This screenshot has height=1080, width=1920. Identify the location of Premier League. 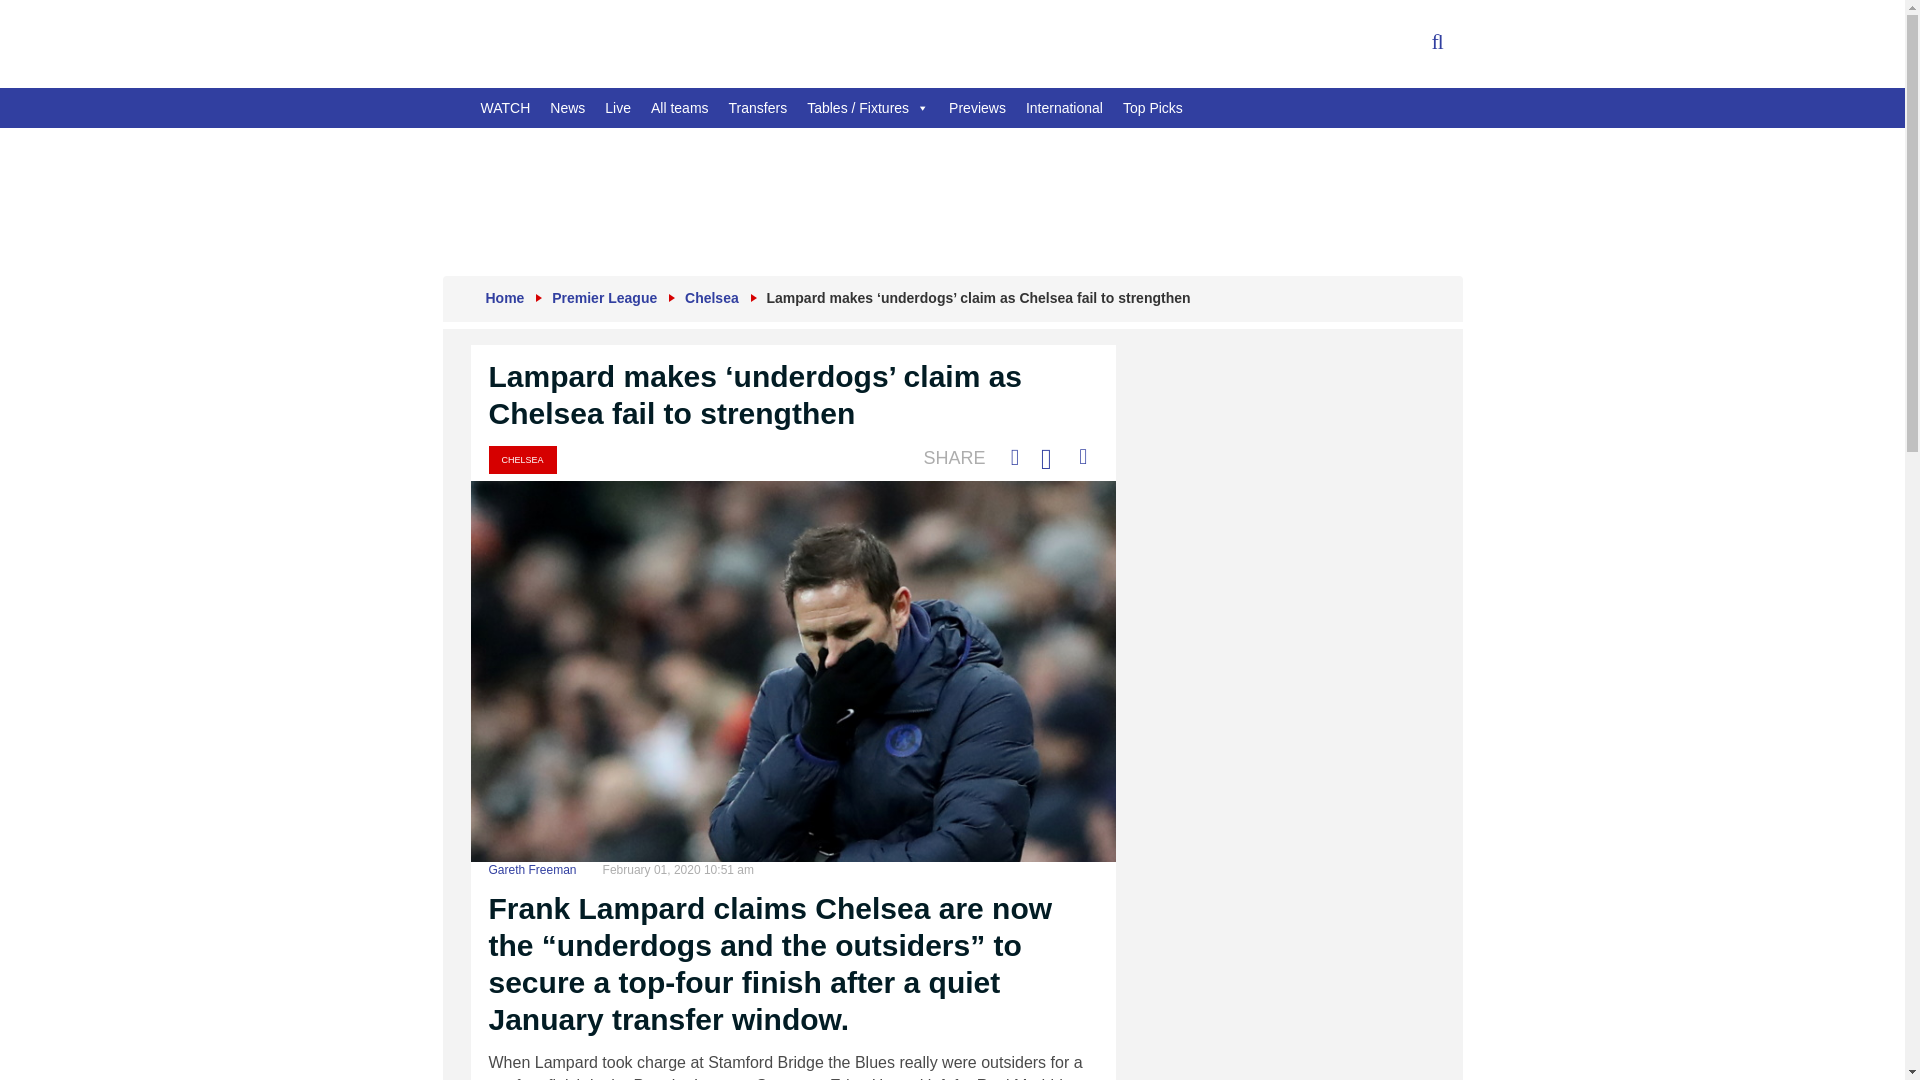
(604, 298).